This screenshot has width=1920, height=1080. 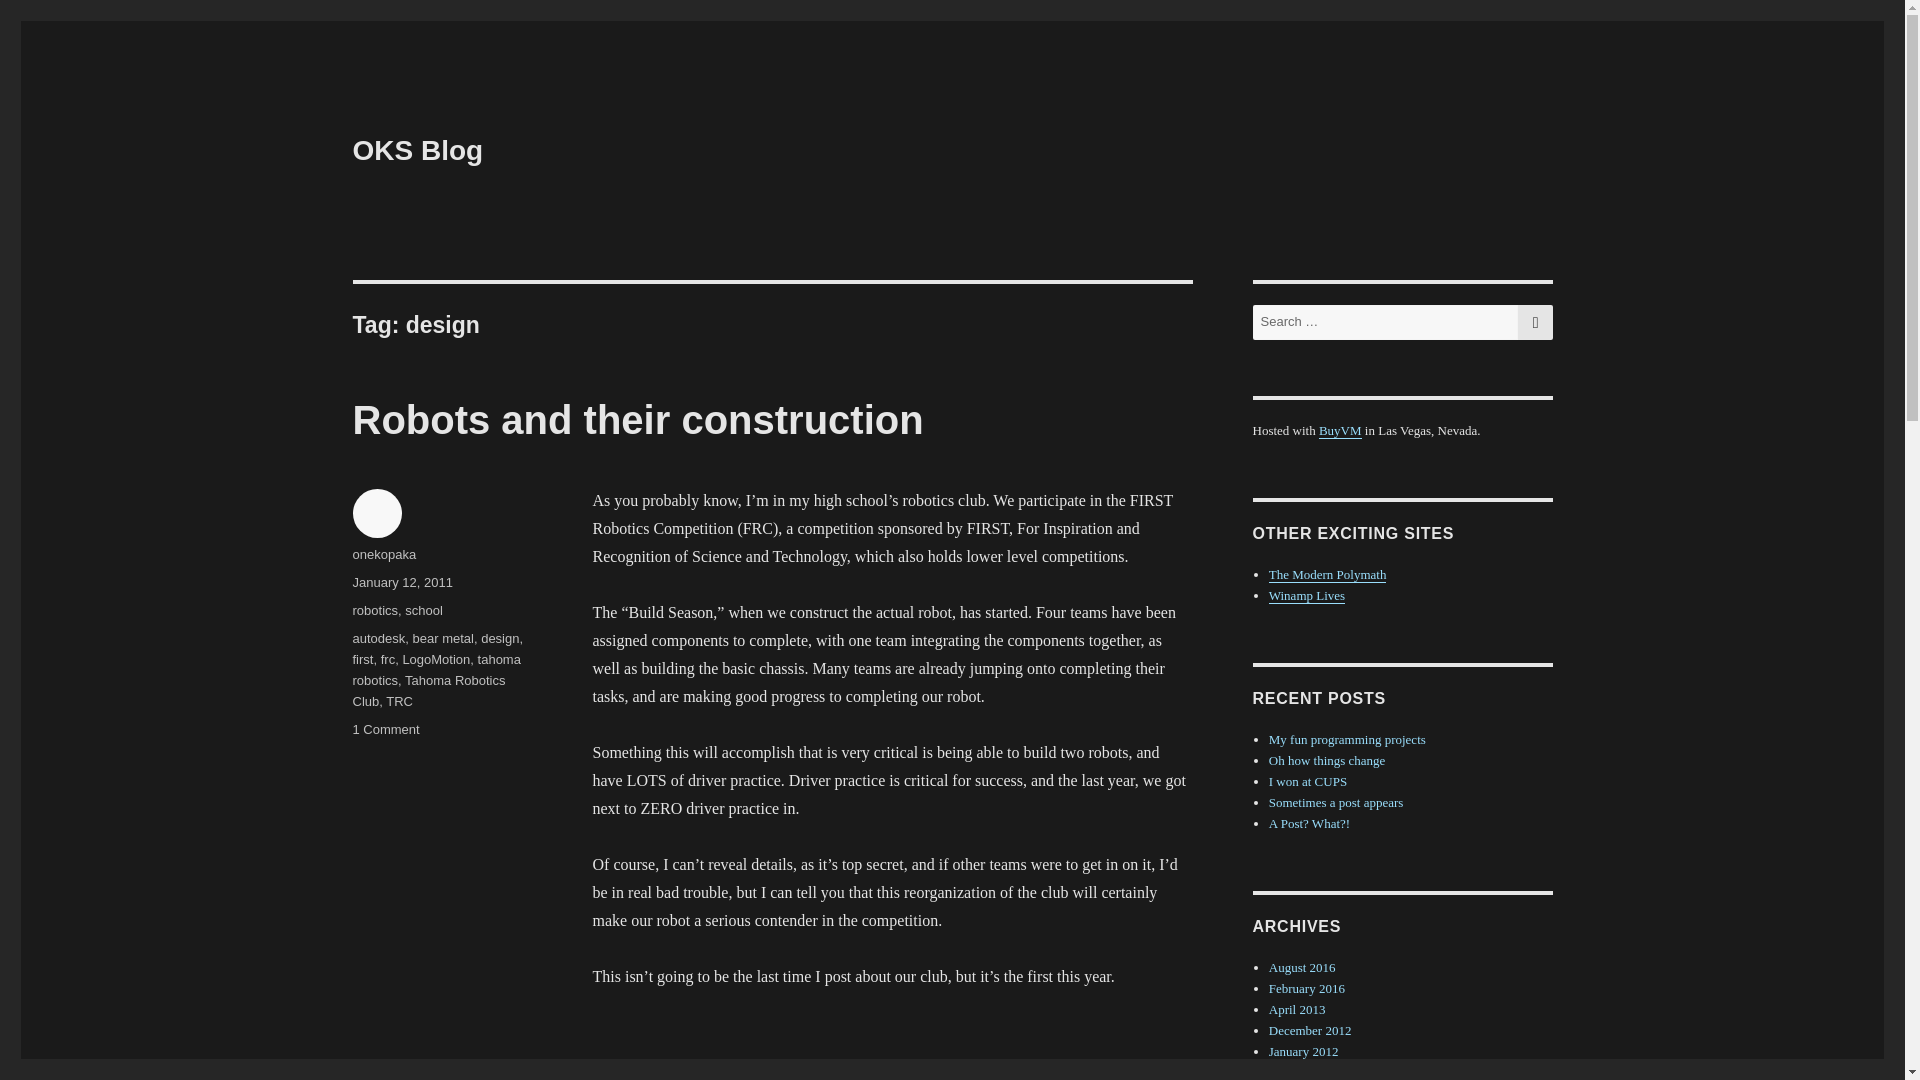 I want to click on SEARCH, so click(x=1536, y=322).